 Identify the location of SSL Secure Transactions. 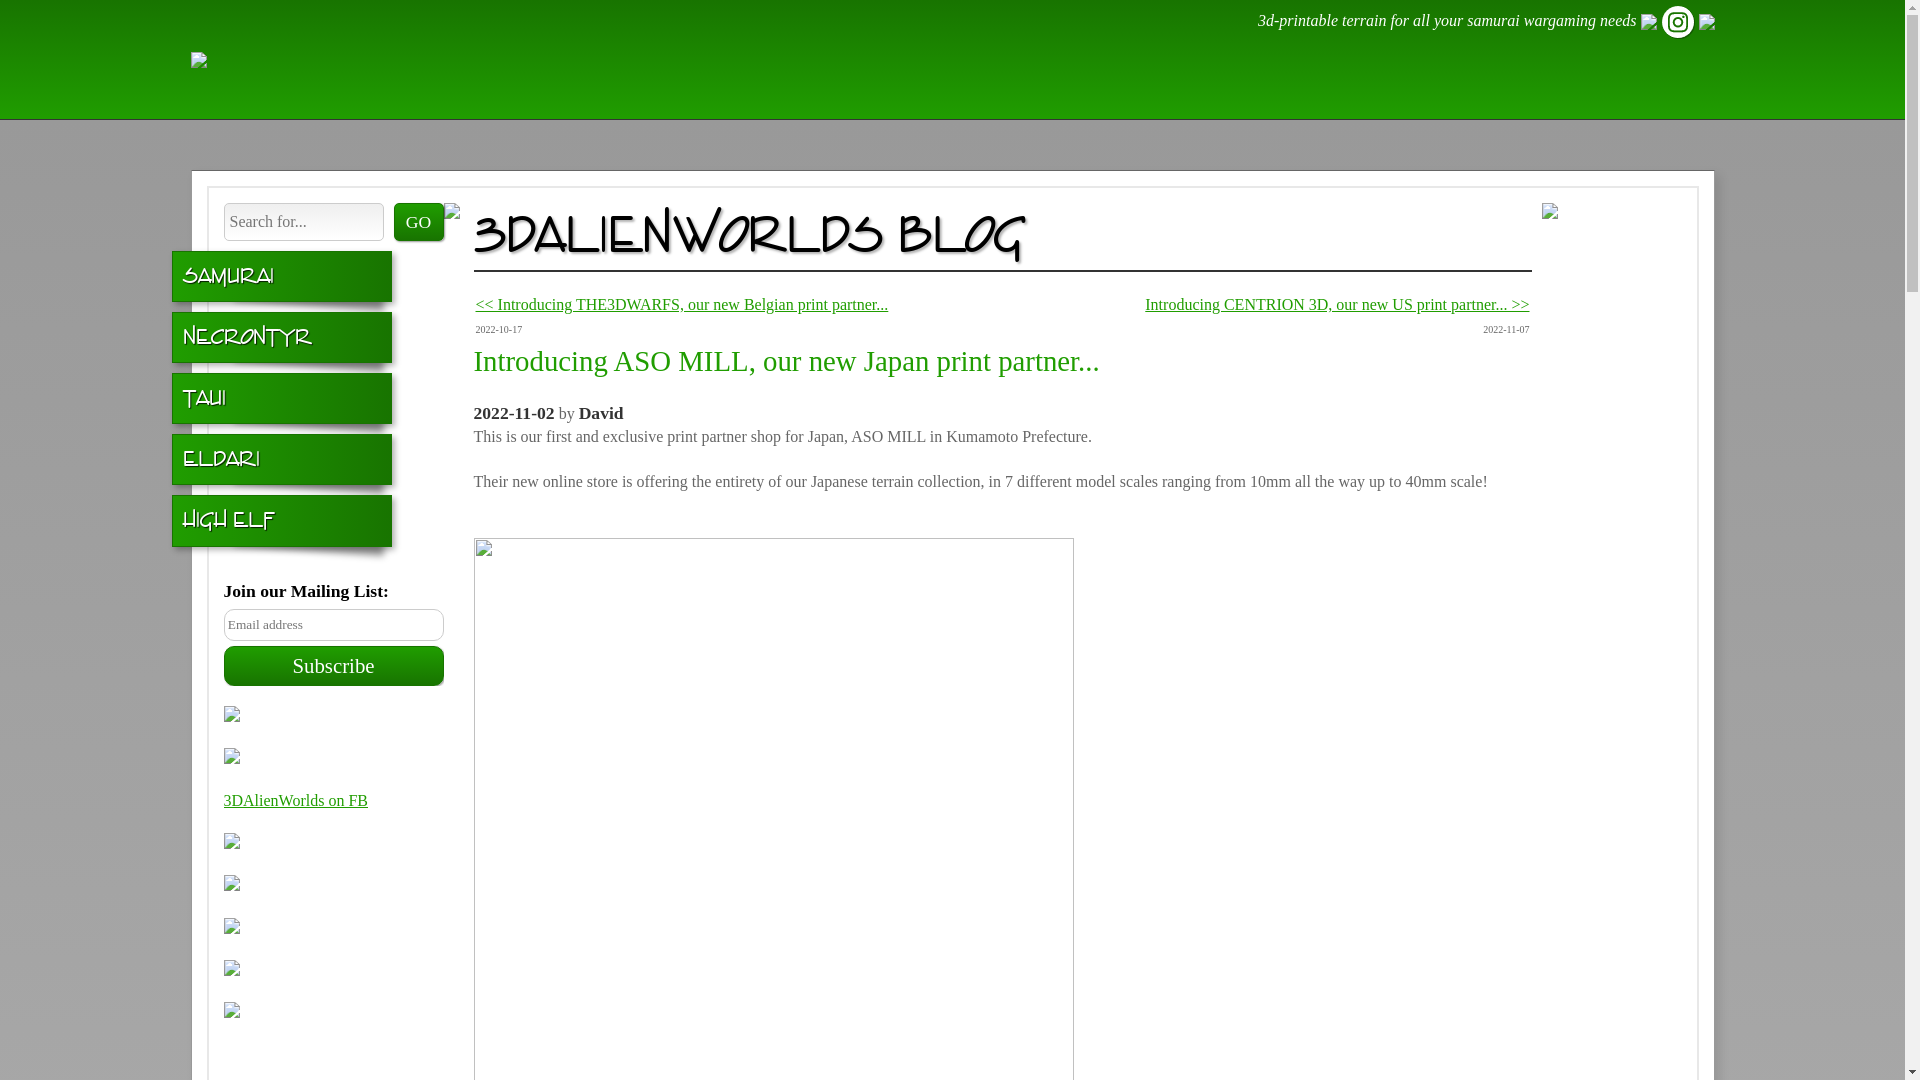
(334, 886).